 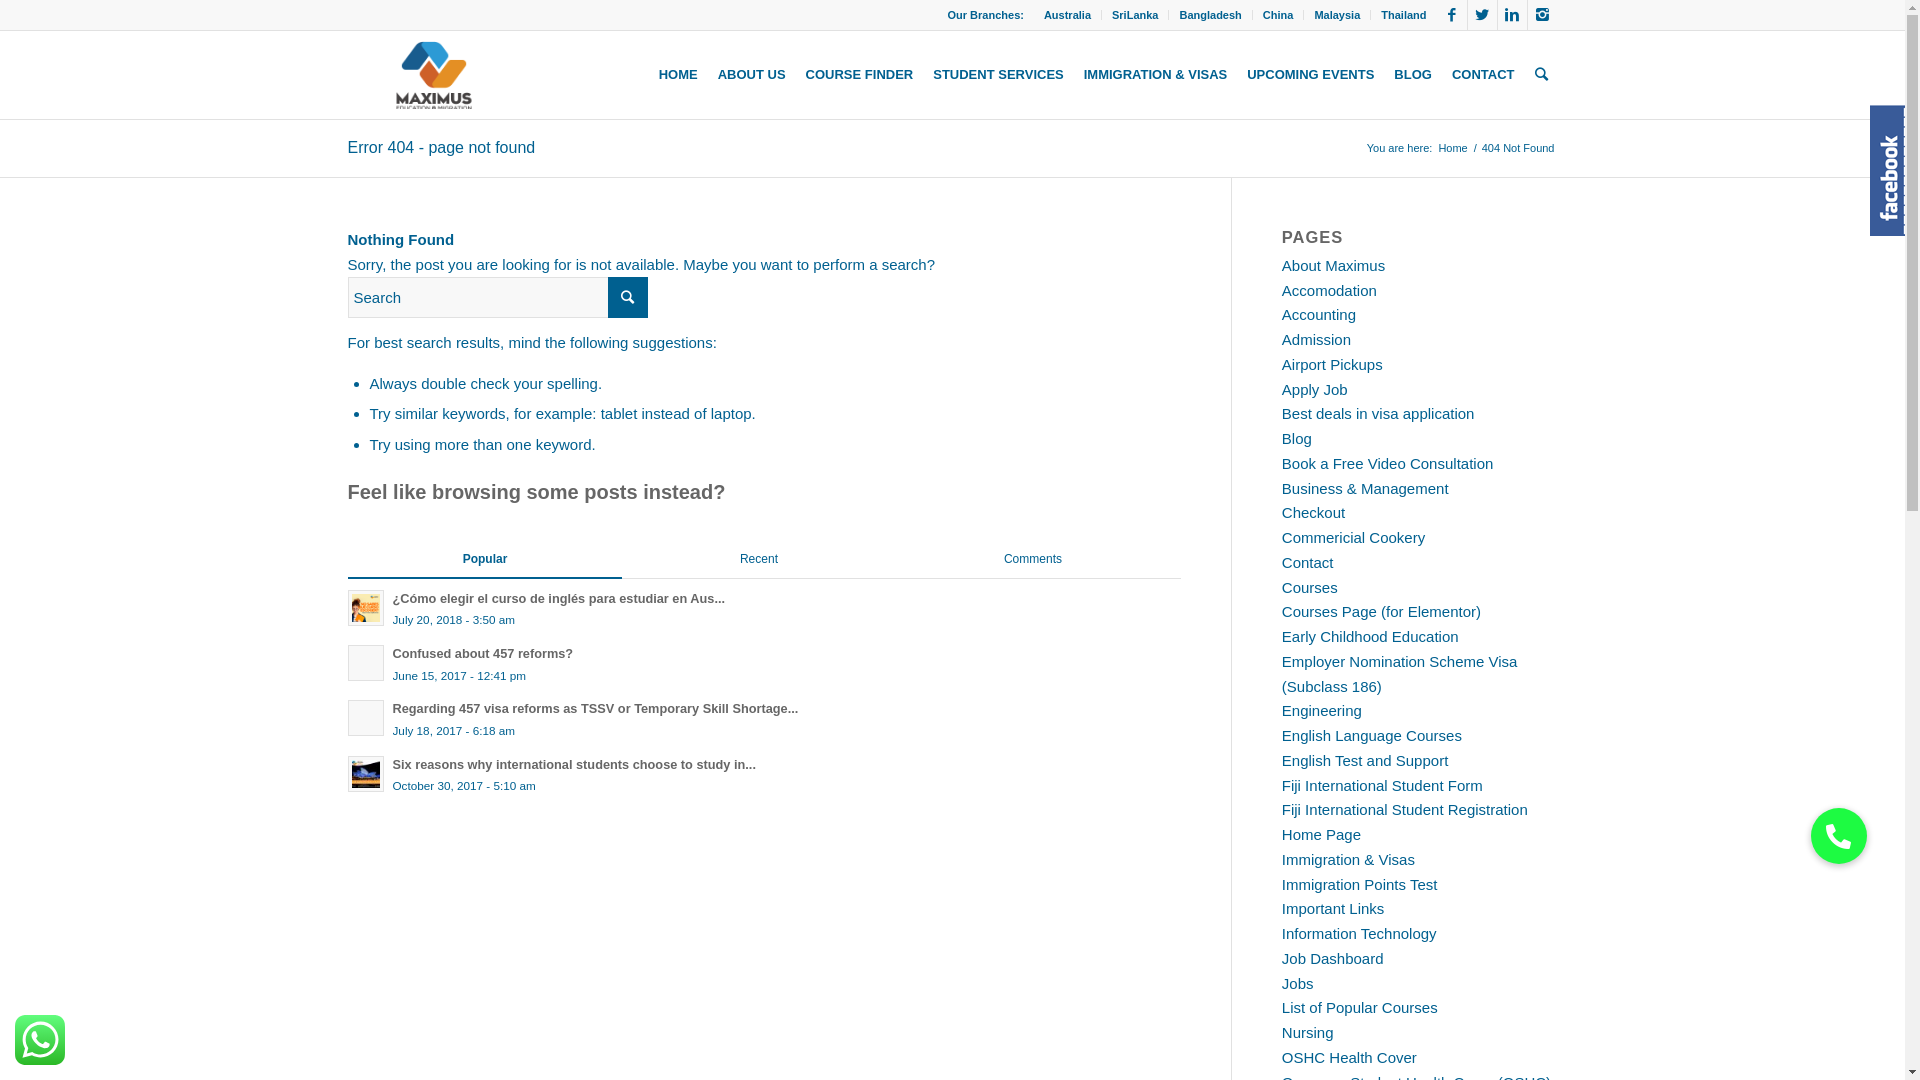 I want to click on Malaysia, so click(x=1337, y=15).